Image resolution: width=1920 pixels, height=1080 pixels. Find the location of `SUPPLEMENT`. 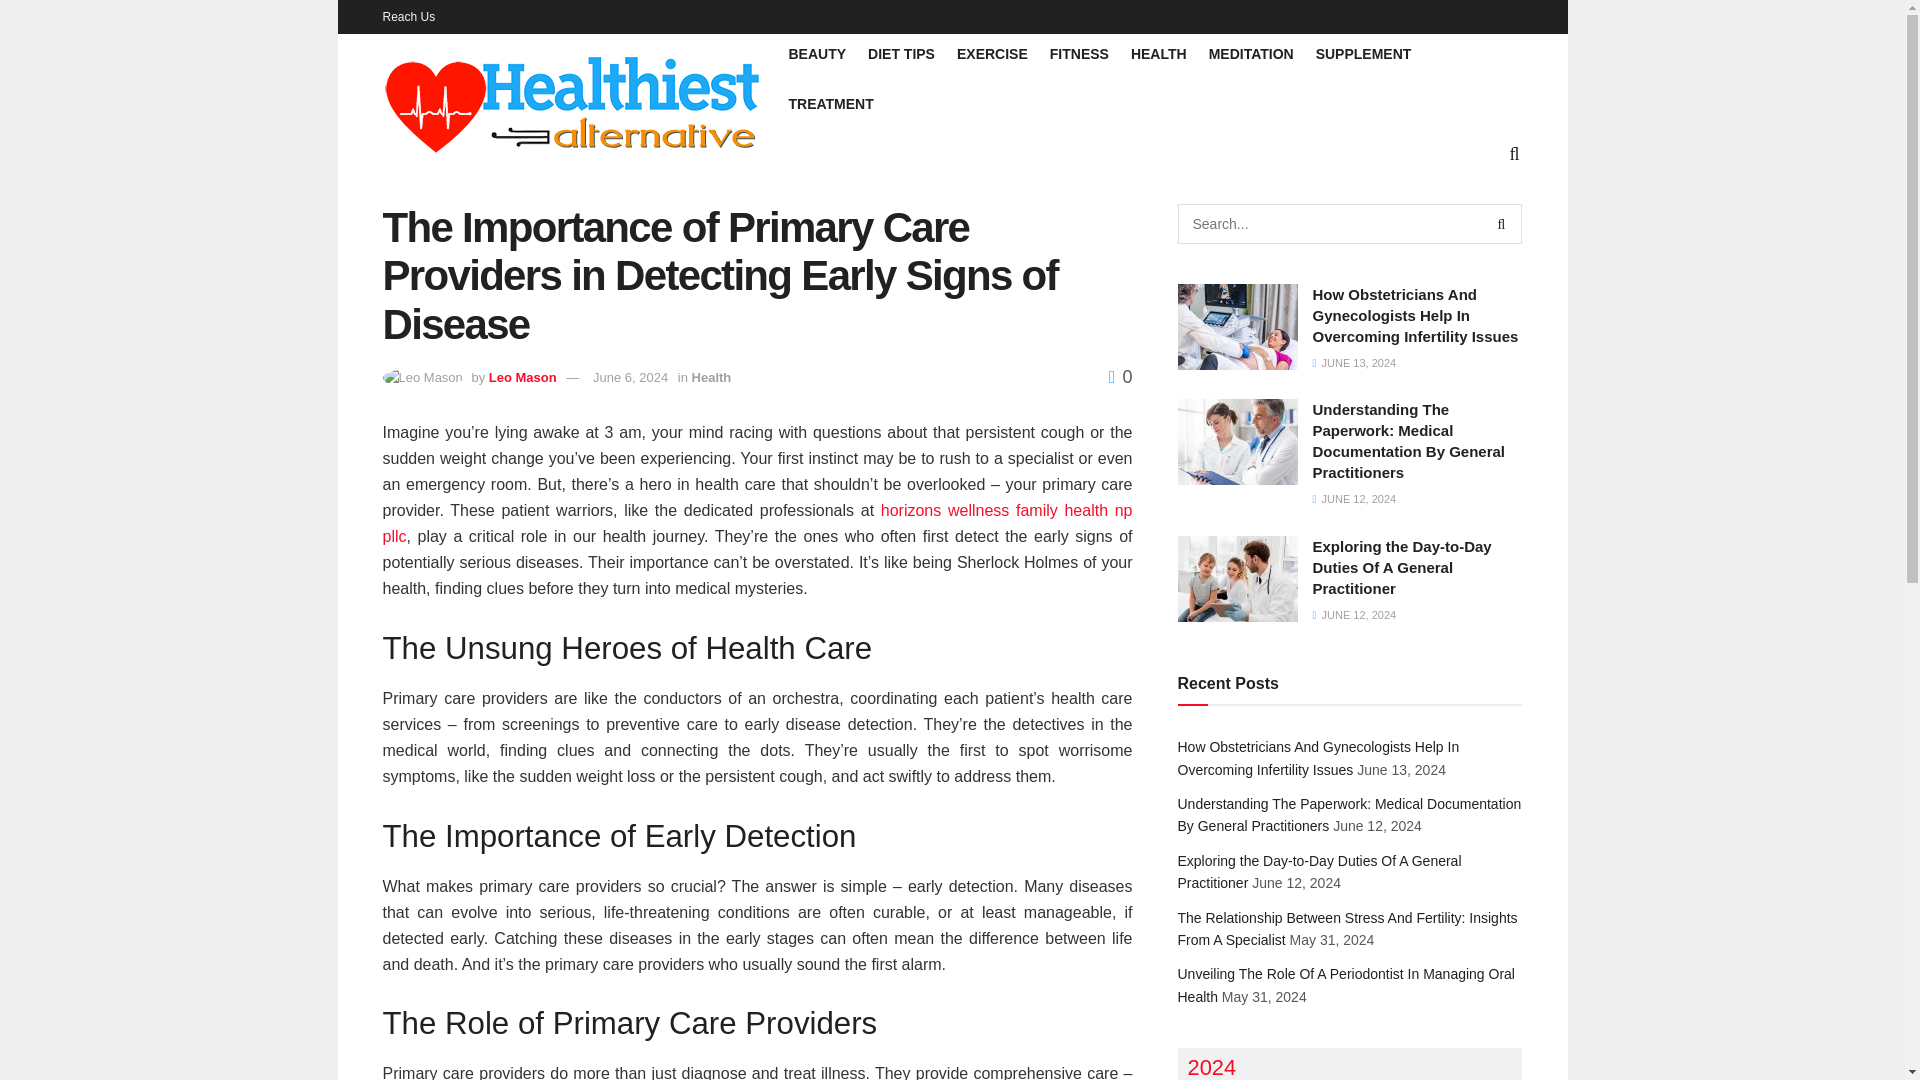

SUPPLEMENT is located at coordinates (1363, 54).